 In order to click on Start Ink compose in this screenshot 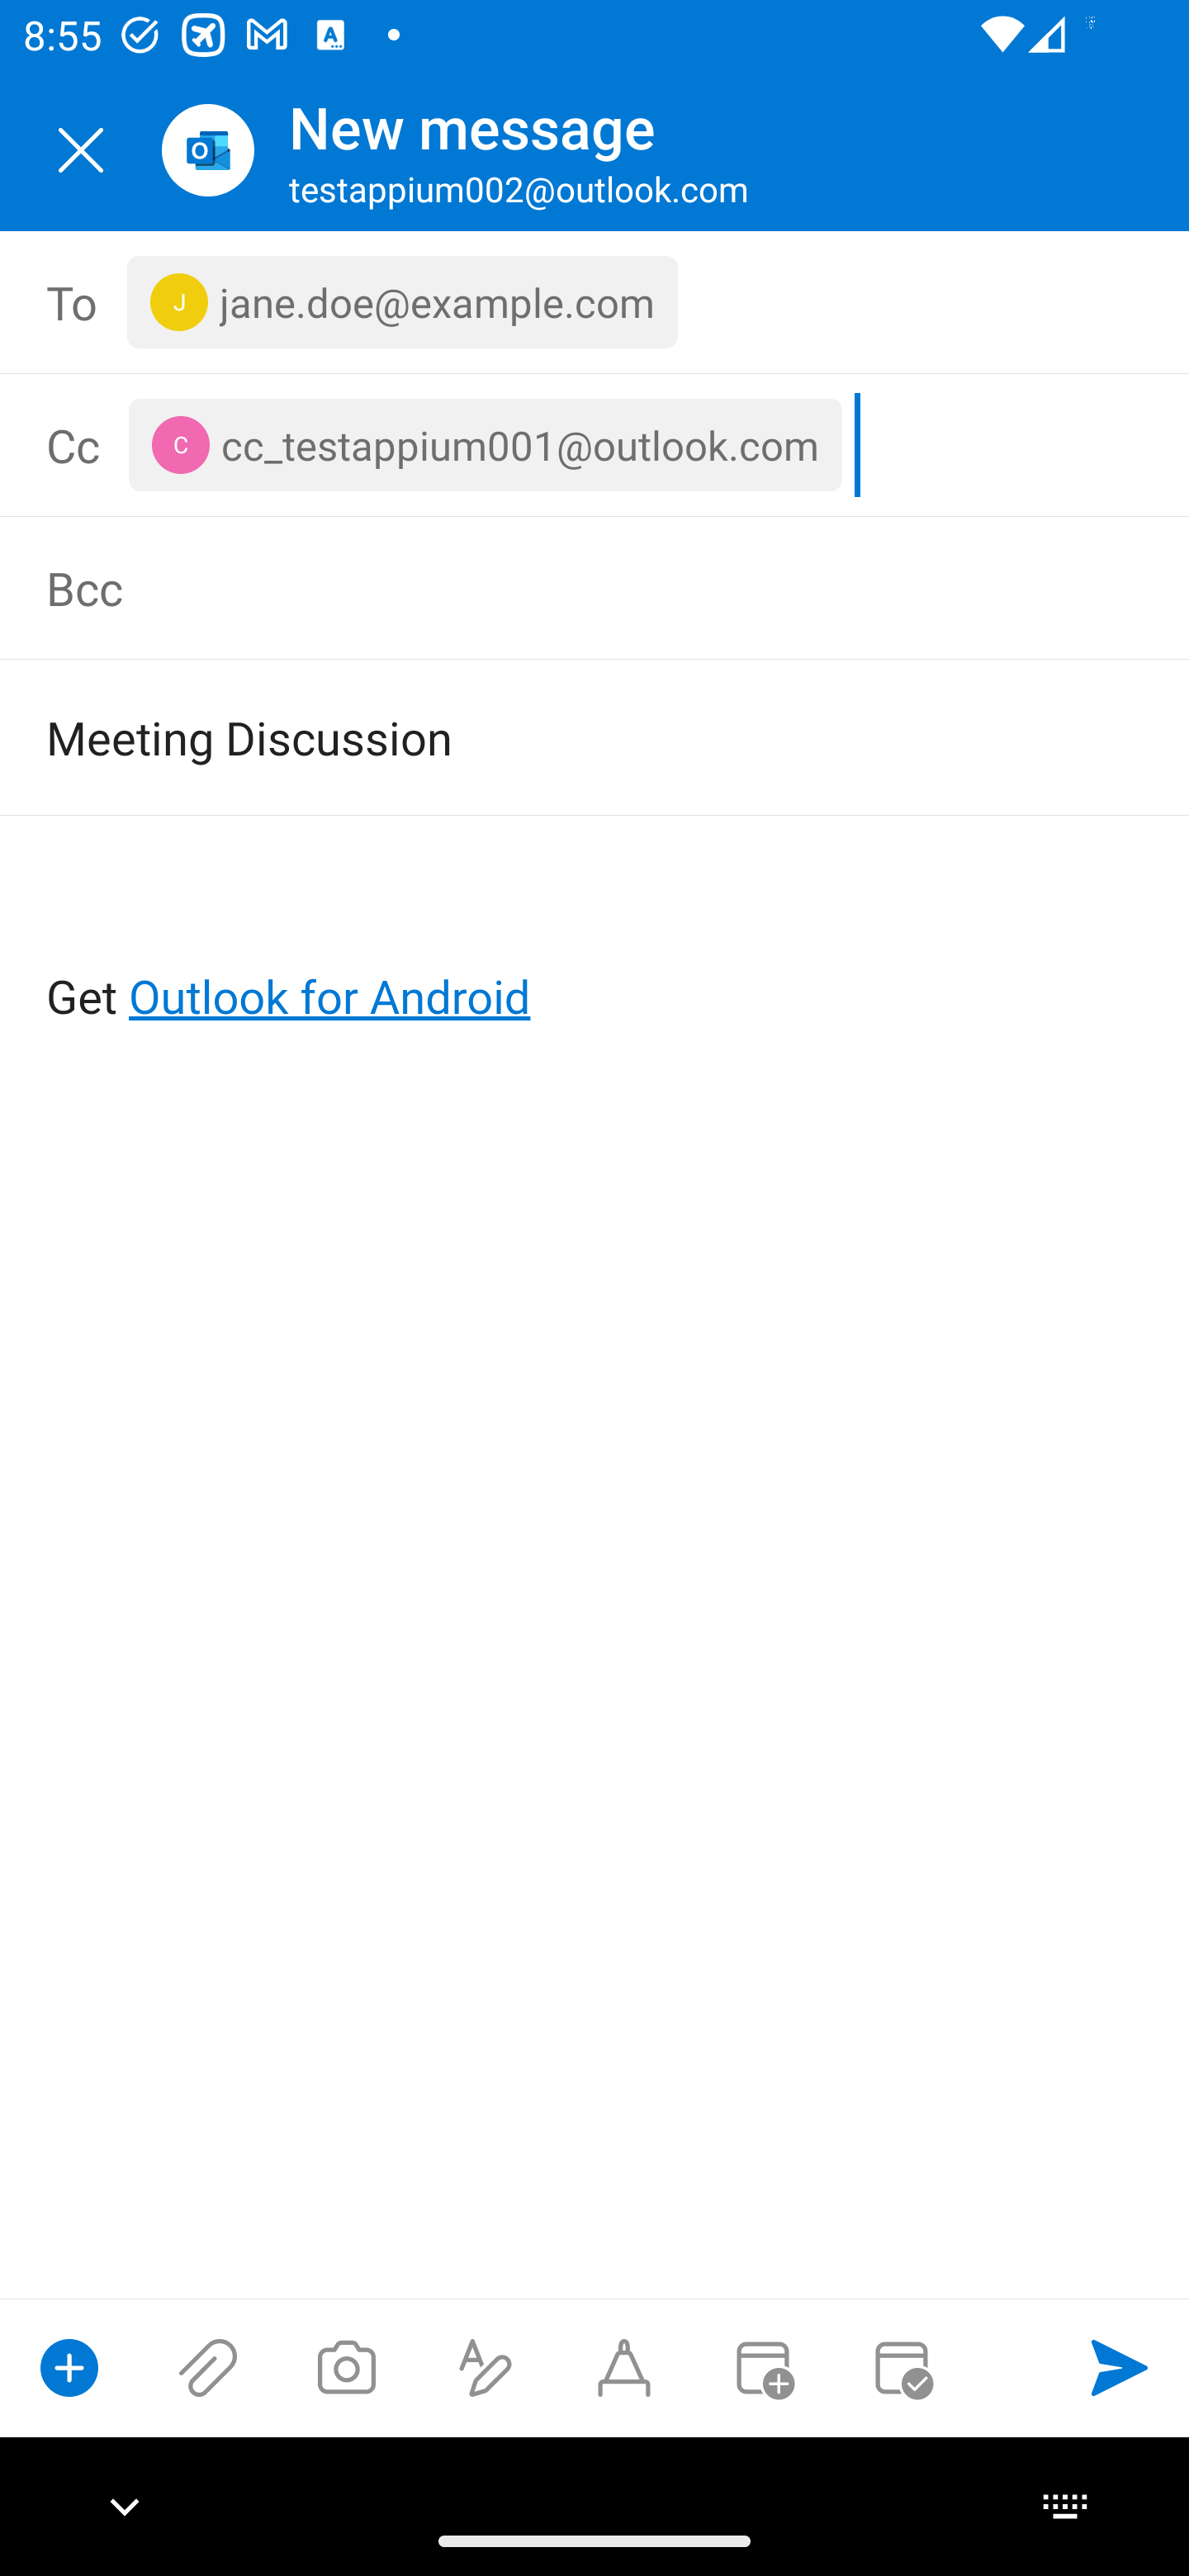, I will do `click(624, 2367)`.